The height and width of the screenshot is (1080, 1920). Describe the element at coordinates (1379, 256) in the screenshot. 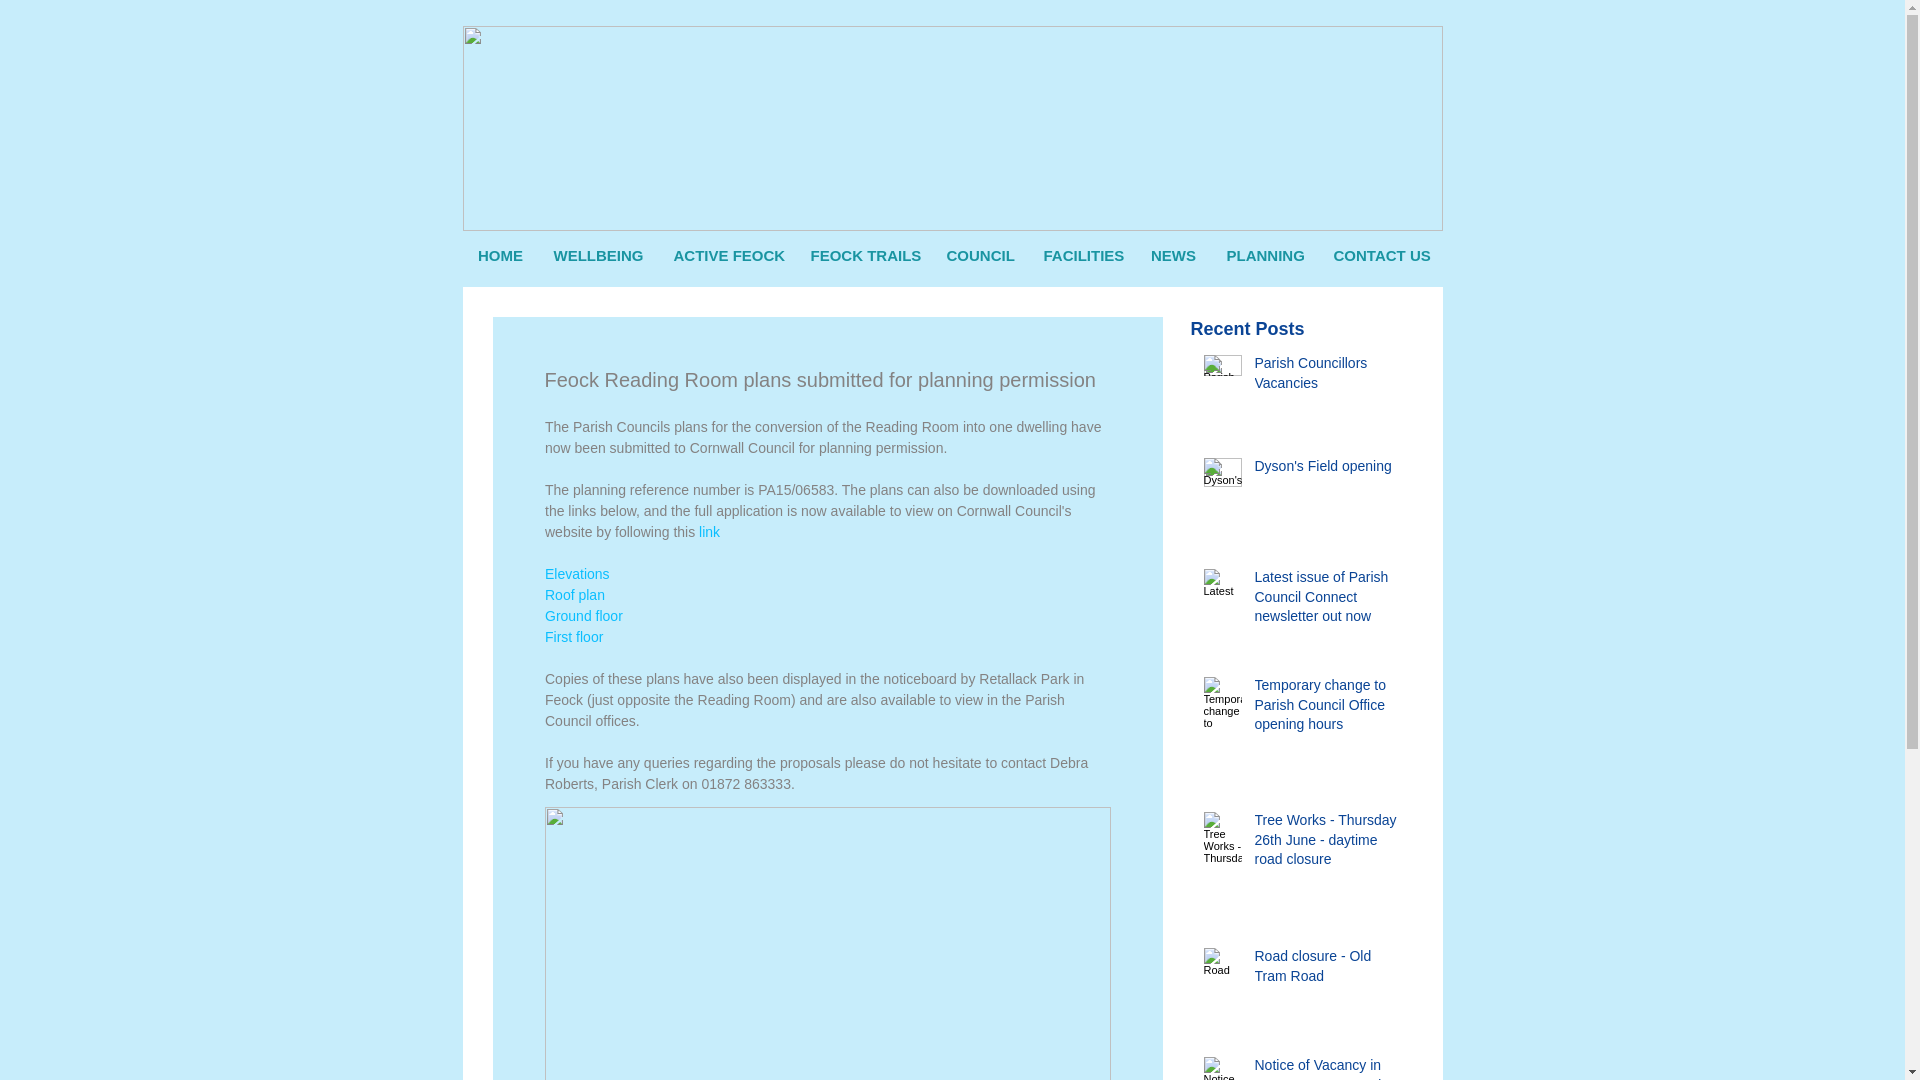

I see `CONTACT US` at that location.